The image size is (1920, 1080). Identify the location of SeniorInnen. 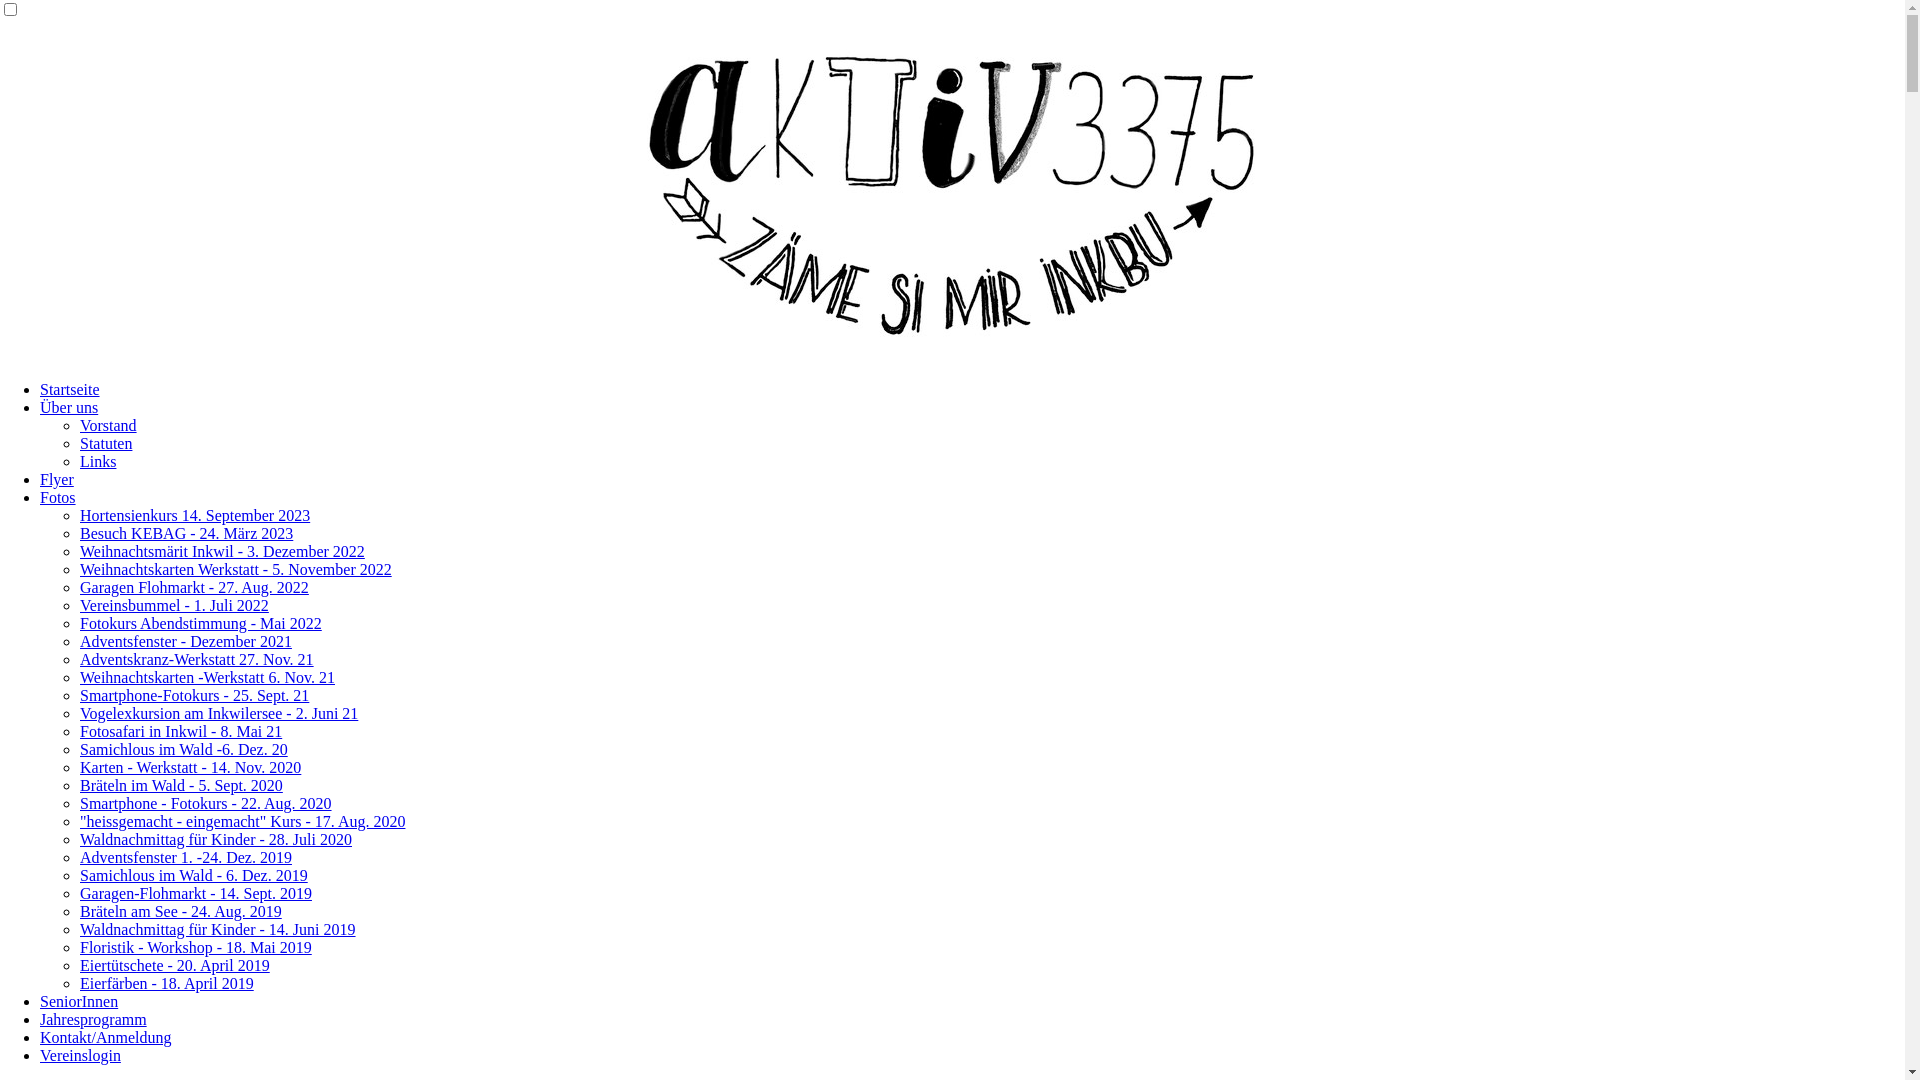
(79, 1002).